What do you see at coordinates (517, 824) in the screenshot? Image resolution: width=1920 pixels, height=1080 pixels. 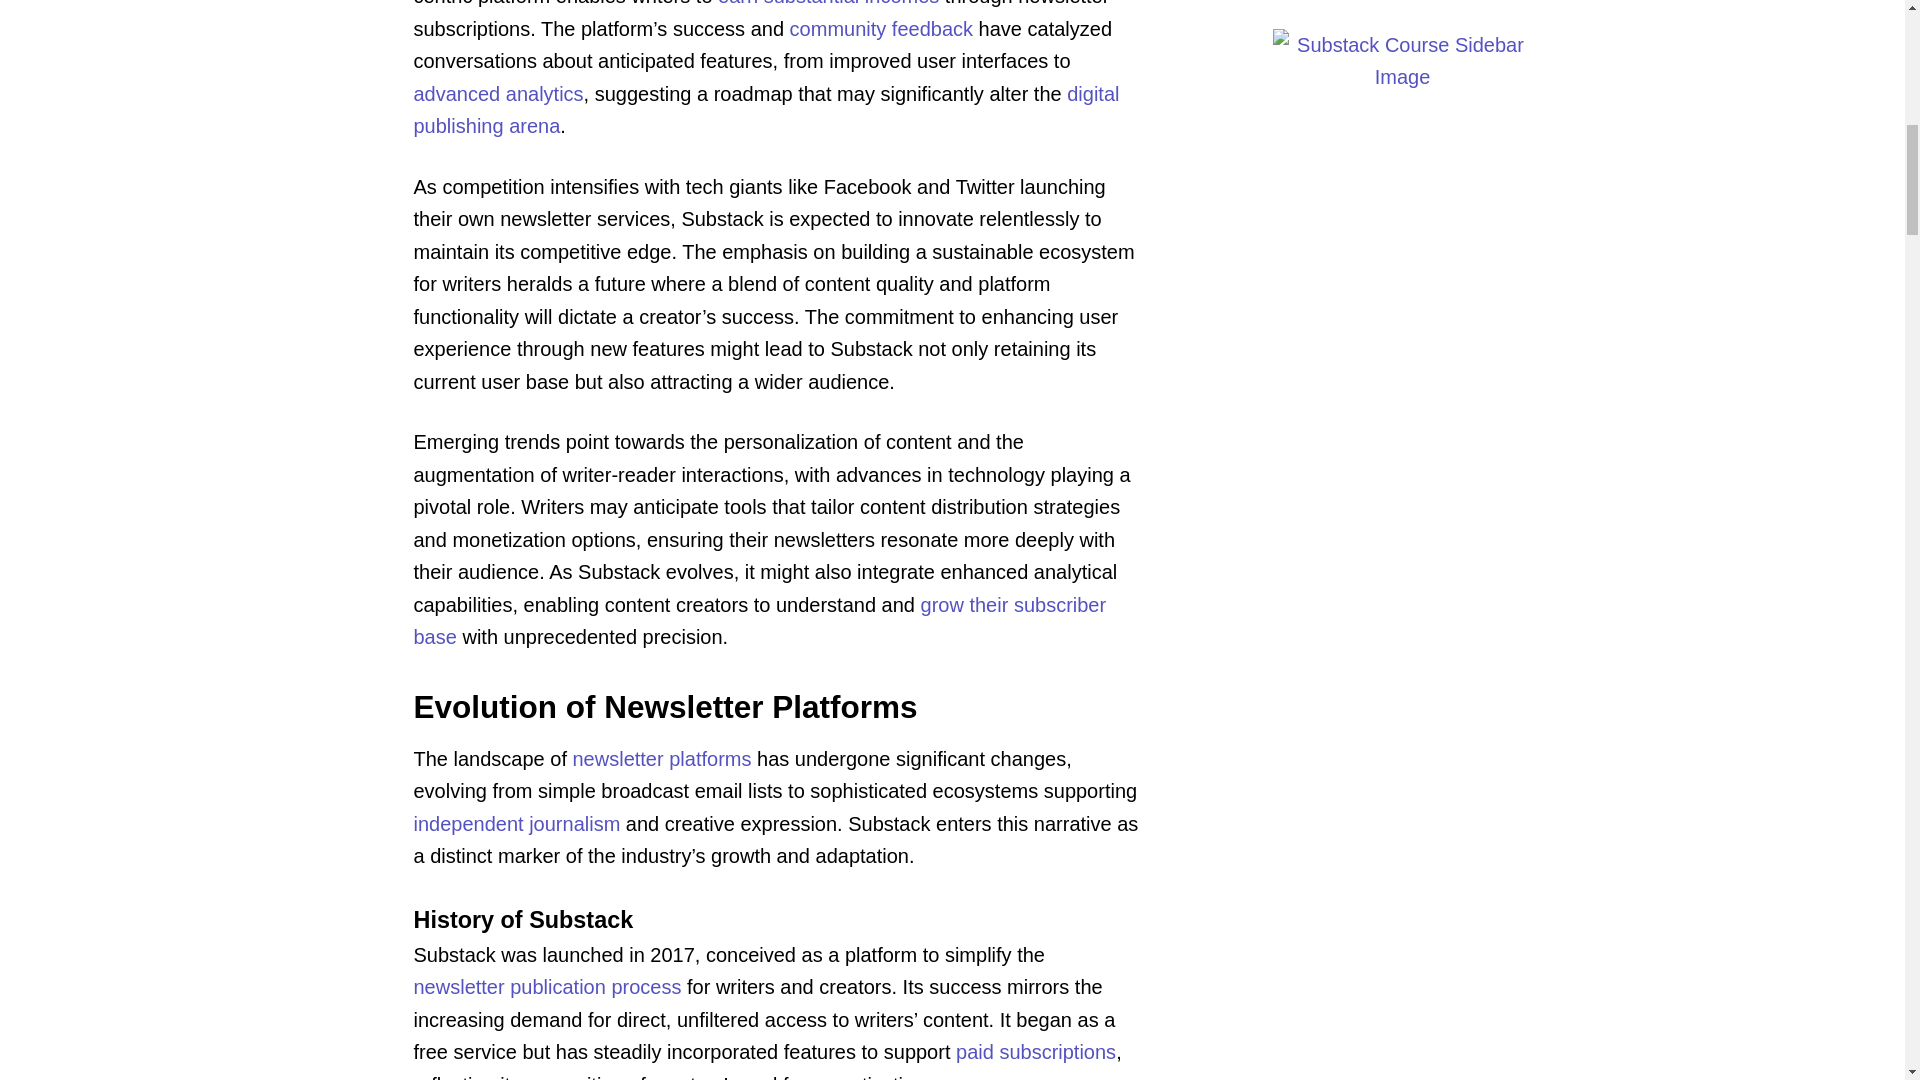 I see `independent journalism` at bounding box center [517, 824].